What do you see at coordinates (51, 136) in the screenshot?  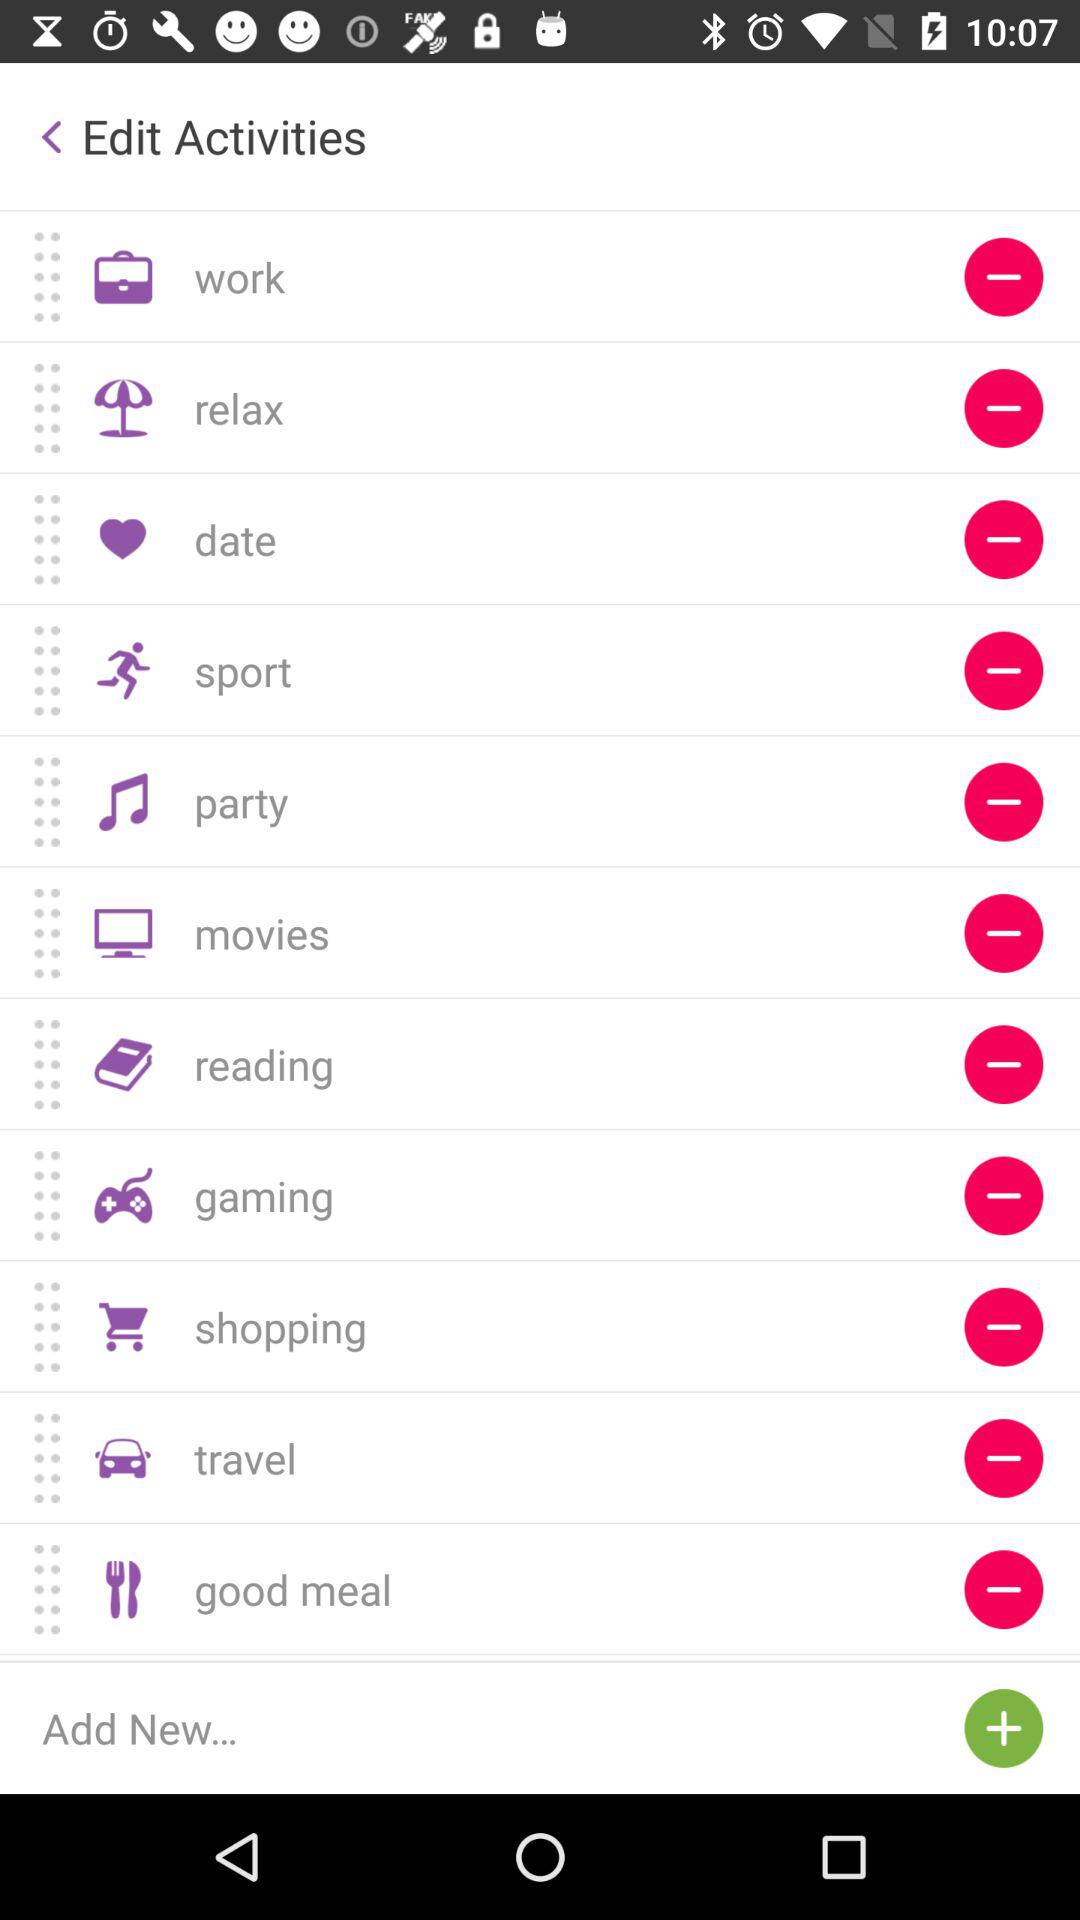 I see `click on the button which is left side of the edit activities` at bounding box center [51, 136].